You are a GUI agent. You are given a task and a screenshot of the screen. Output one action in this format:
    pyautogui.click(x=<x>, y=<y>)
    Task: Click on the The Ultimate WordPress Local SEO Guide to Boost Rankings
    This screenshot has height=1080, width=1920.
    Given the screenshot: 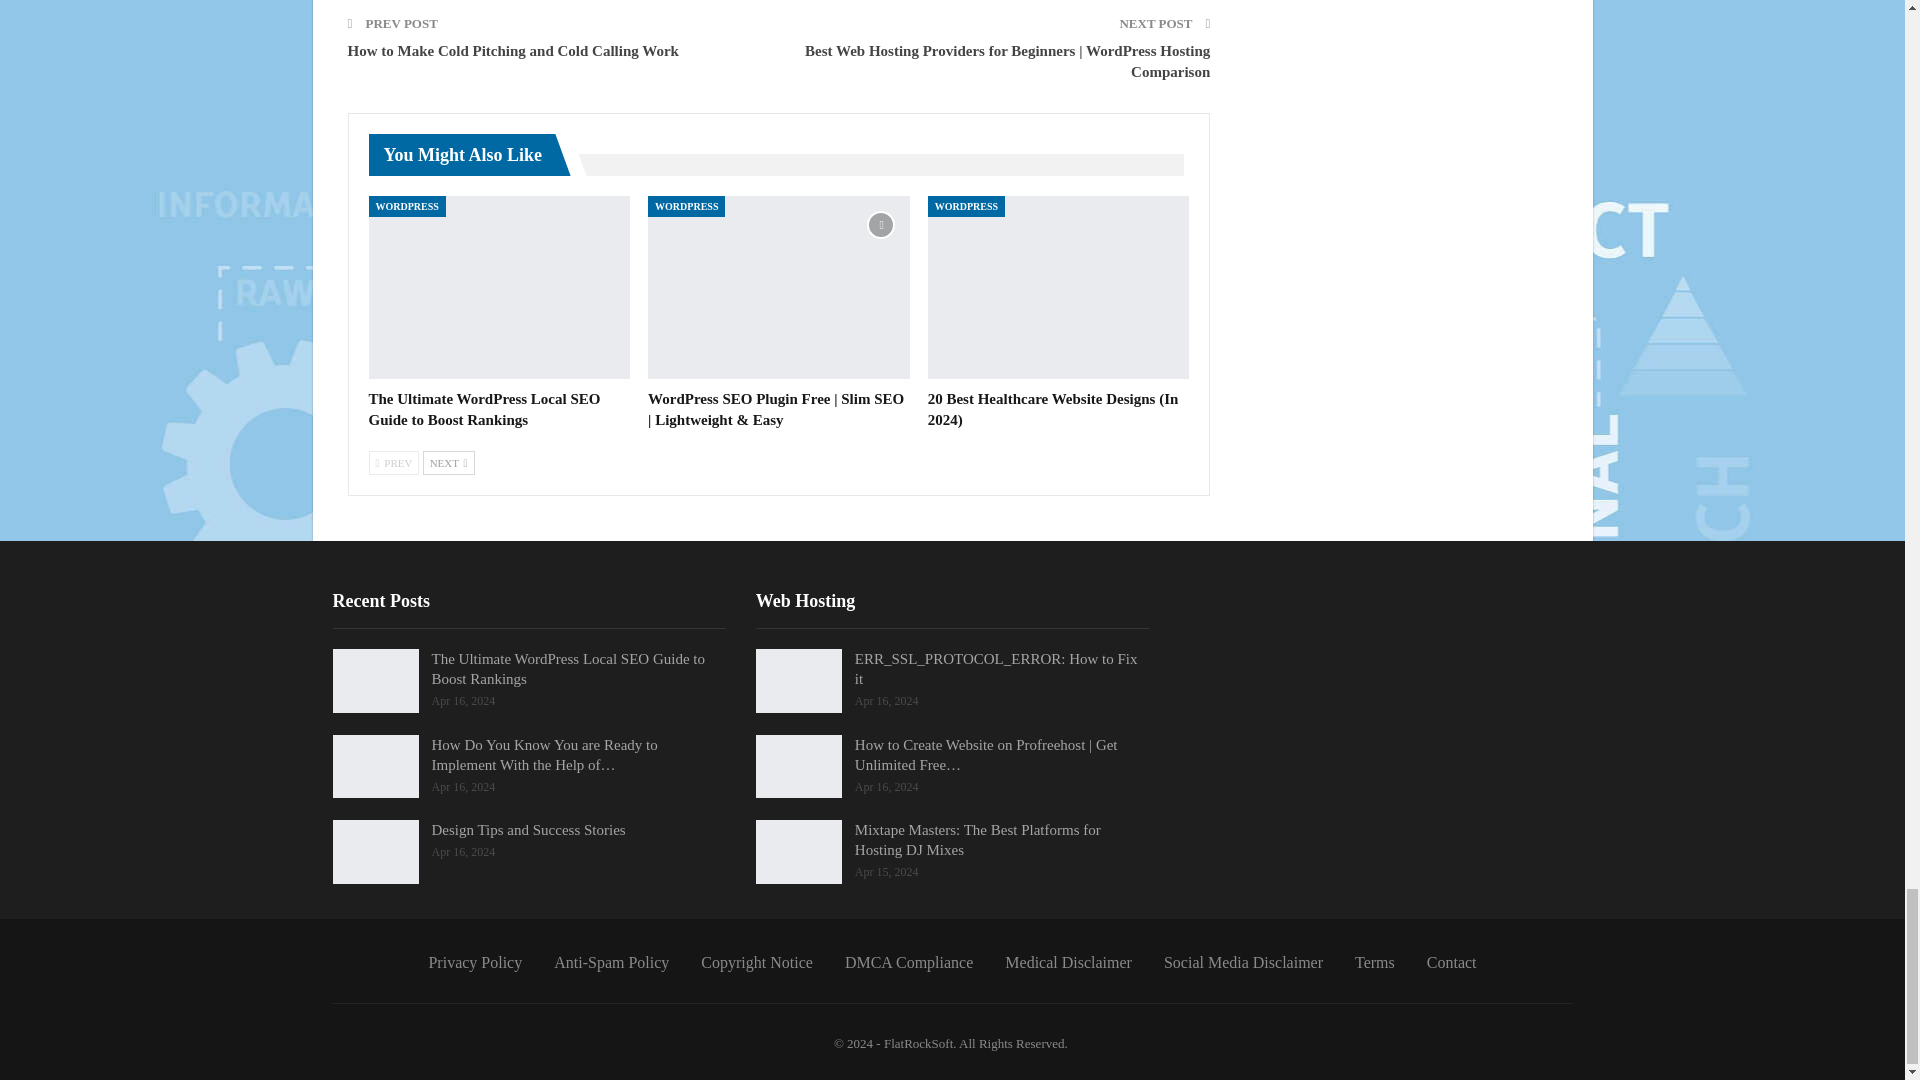 What is the action you would take?
    pyautogui.click(x=484, y=408)
    